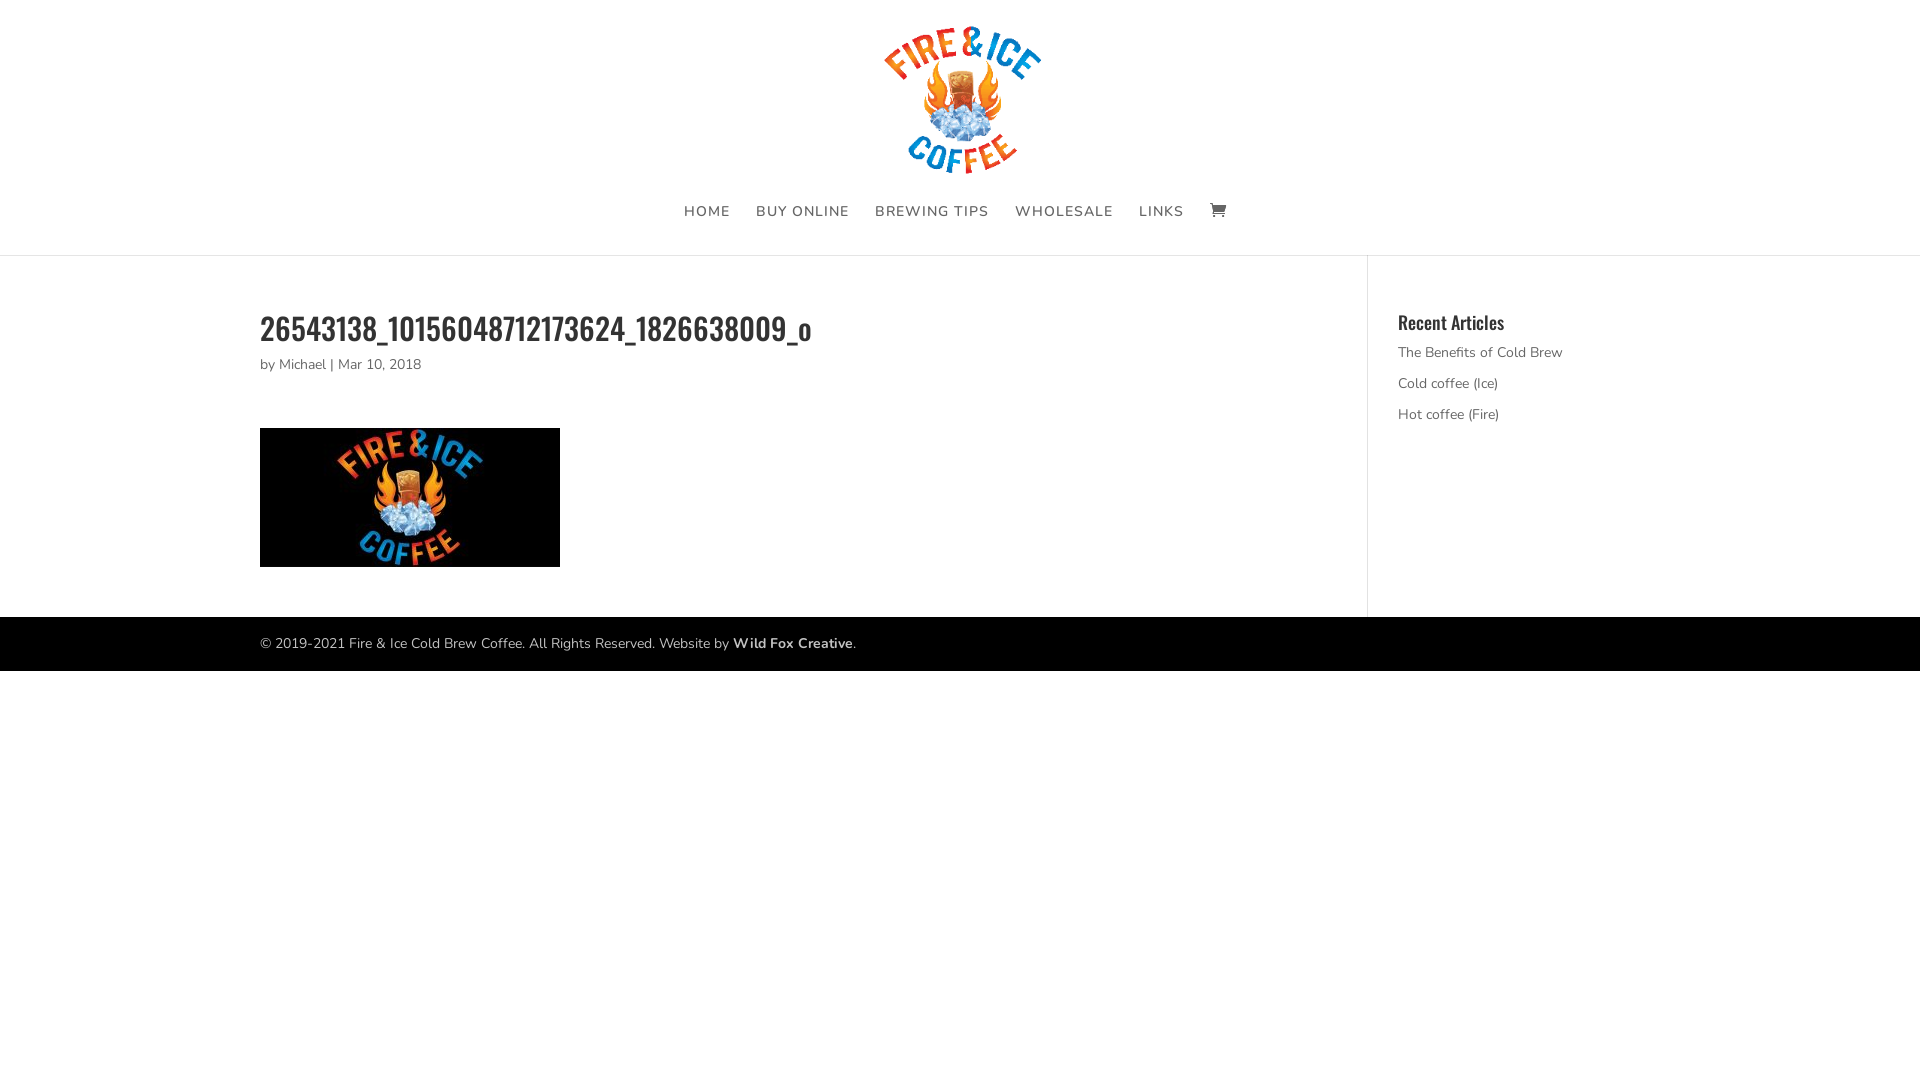 This screenshot has height=1080, width=1920. I want to click on WHOLESALE, so click(1064, 230).